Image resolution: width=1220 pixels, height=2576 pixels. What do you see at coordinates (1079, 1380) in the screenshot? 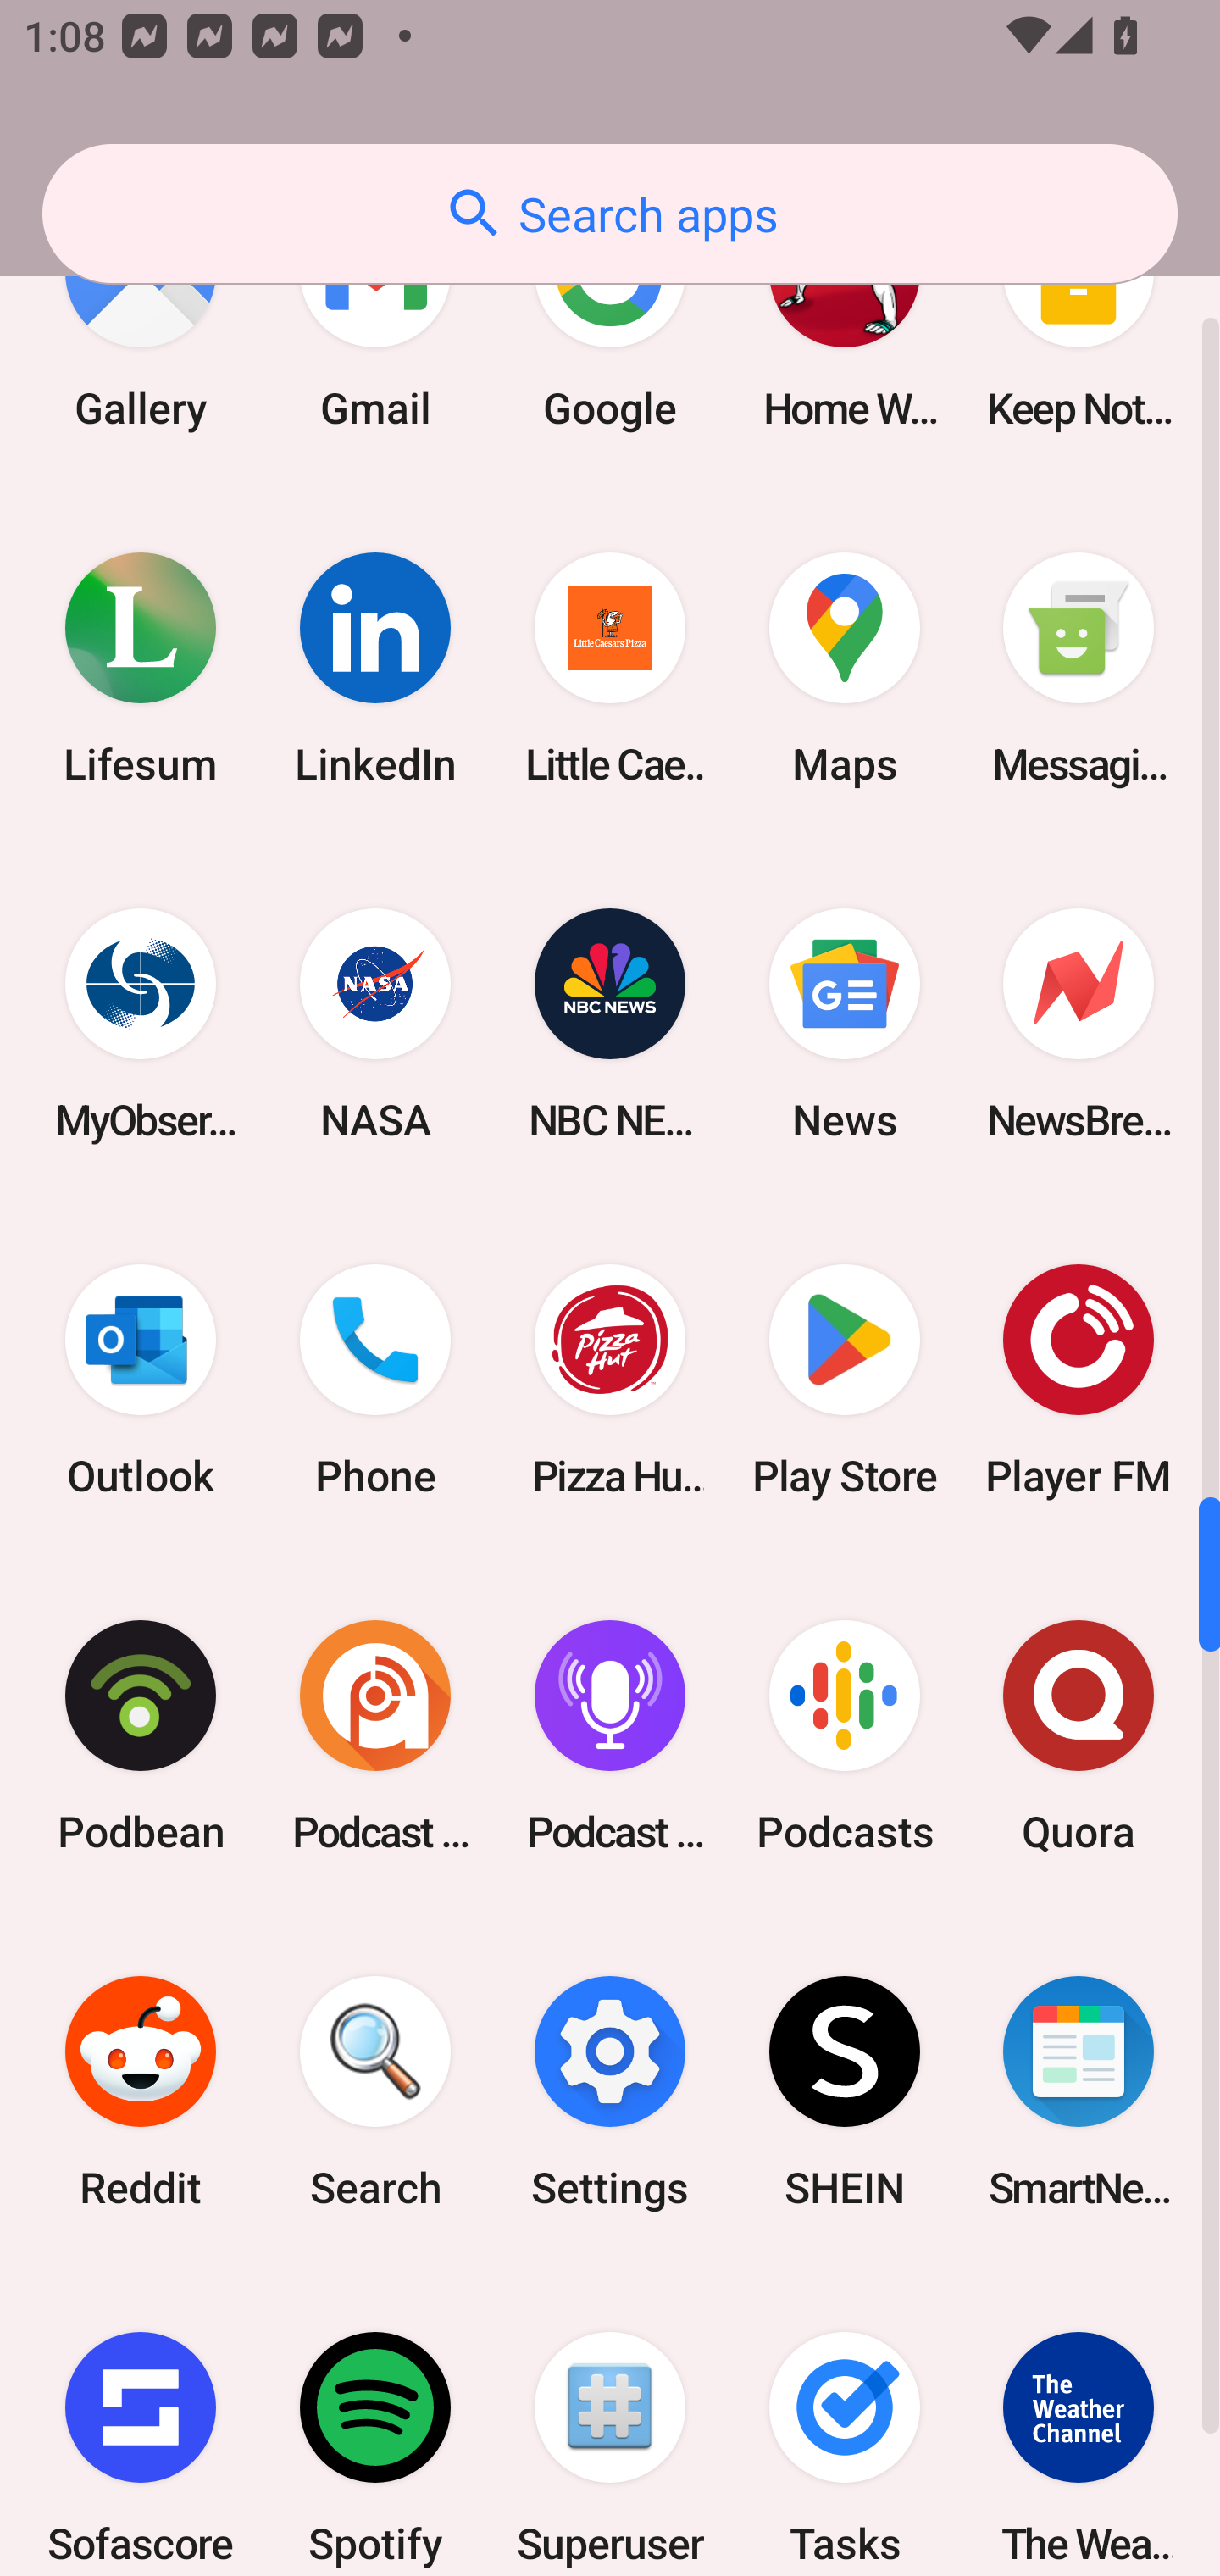
I see `Player FM` at bounding box center [1079, 1380].